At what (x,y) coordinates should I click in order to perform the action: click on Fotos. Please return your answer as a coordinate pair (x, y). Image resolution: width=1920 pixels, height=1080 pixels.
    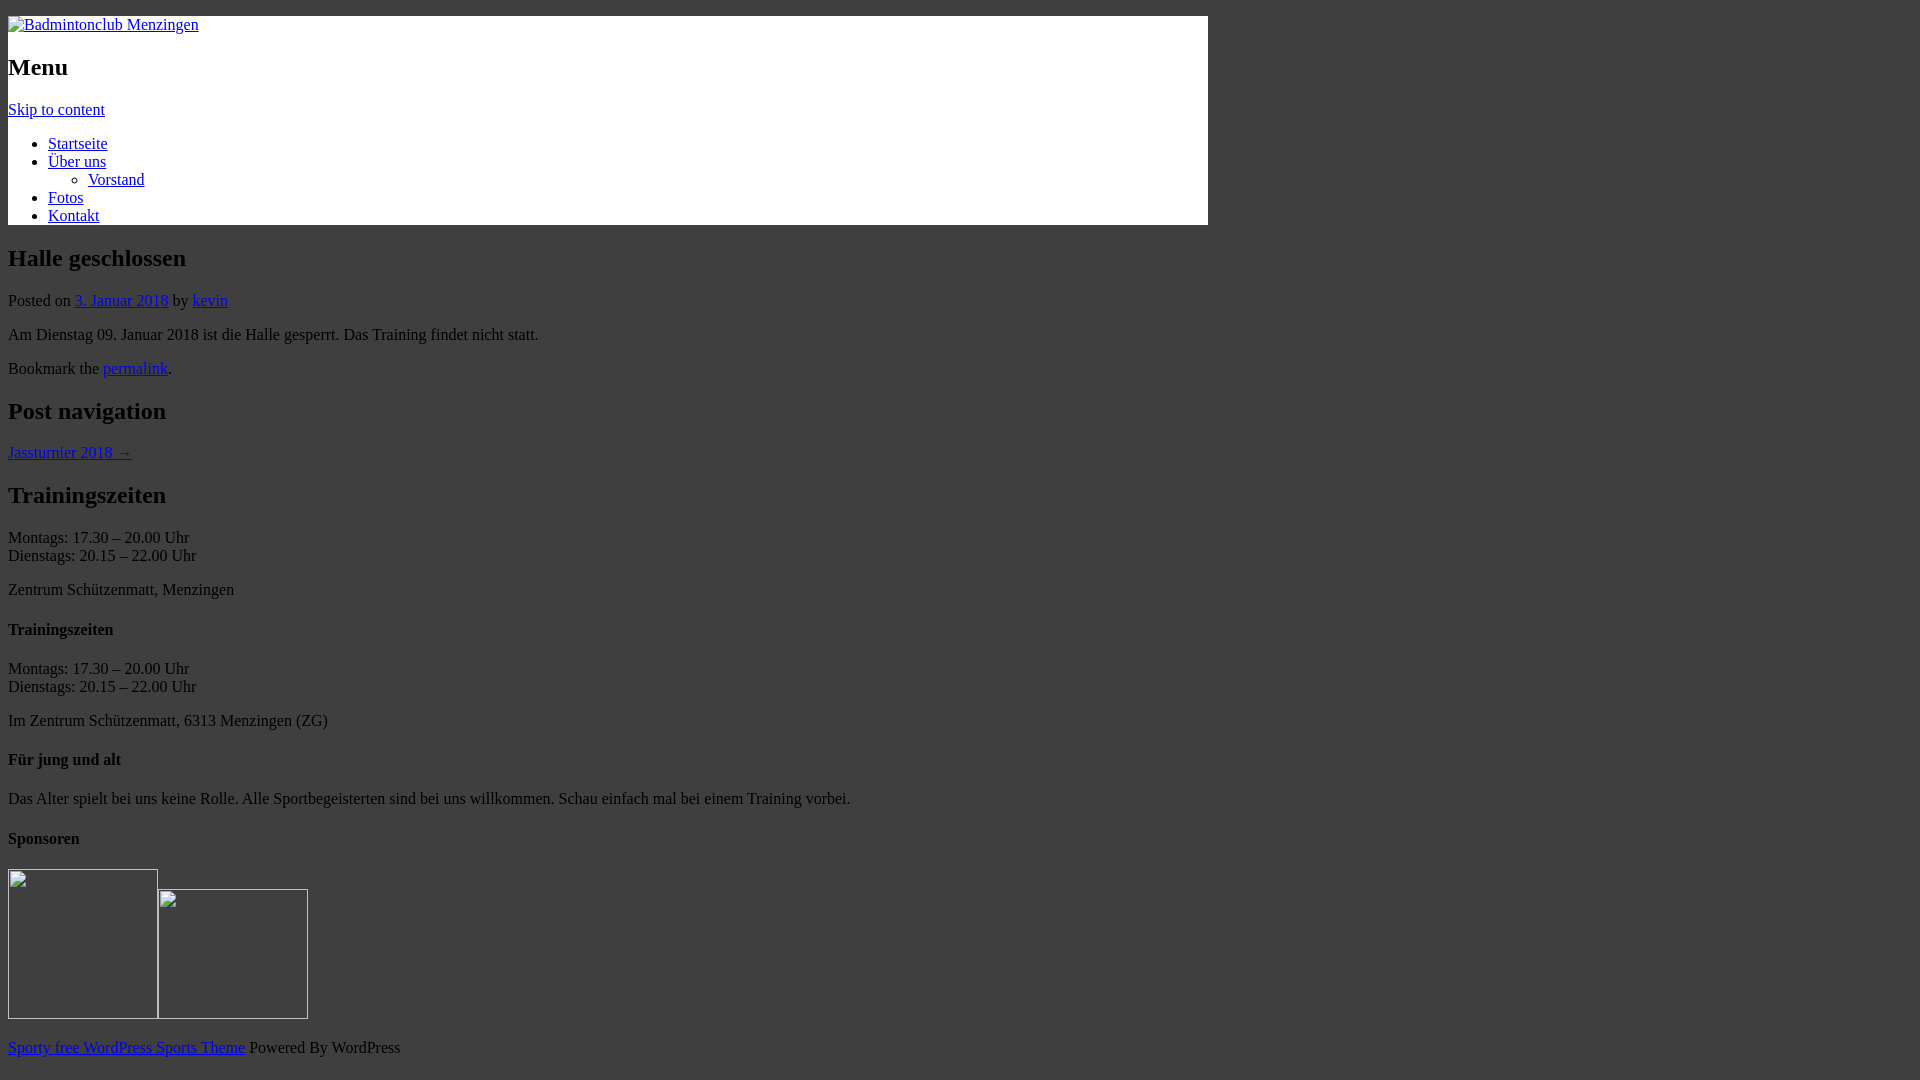
    Looking at the image, I should click on (66, 198).